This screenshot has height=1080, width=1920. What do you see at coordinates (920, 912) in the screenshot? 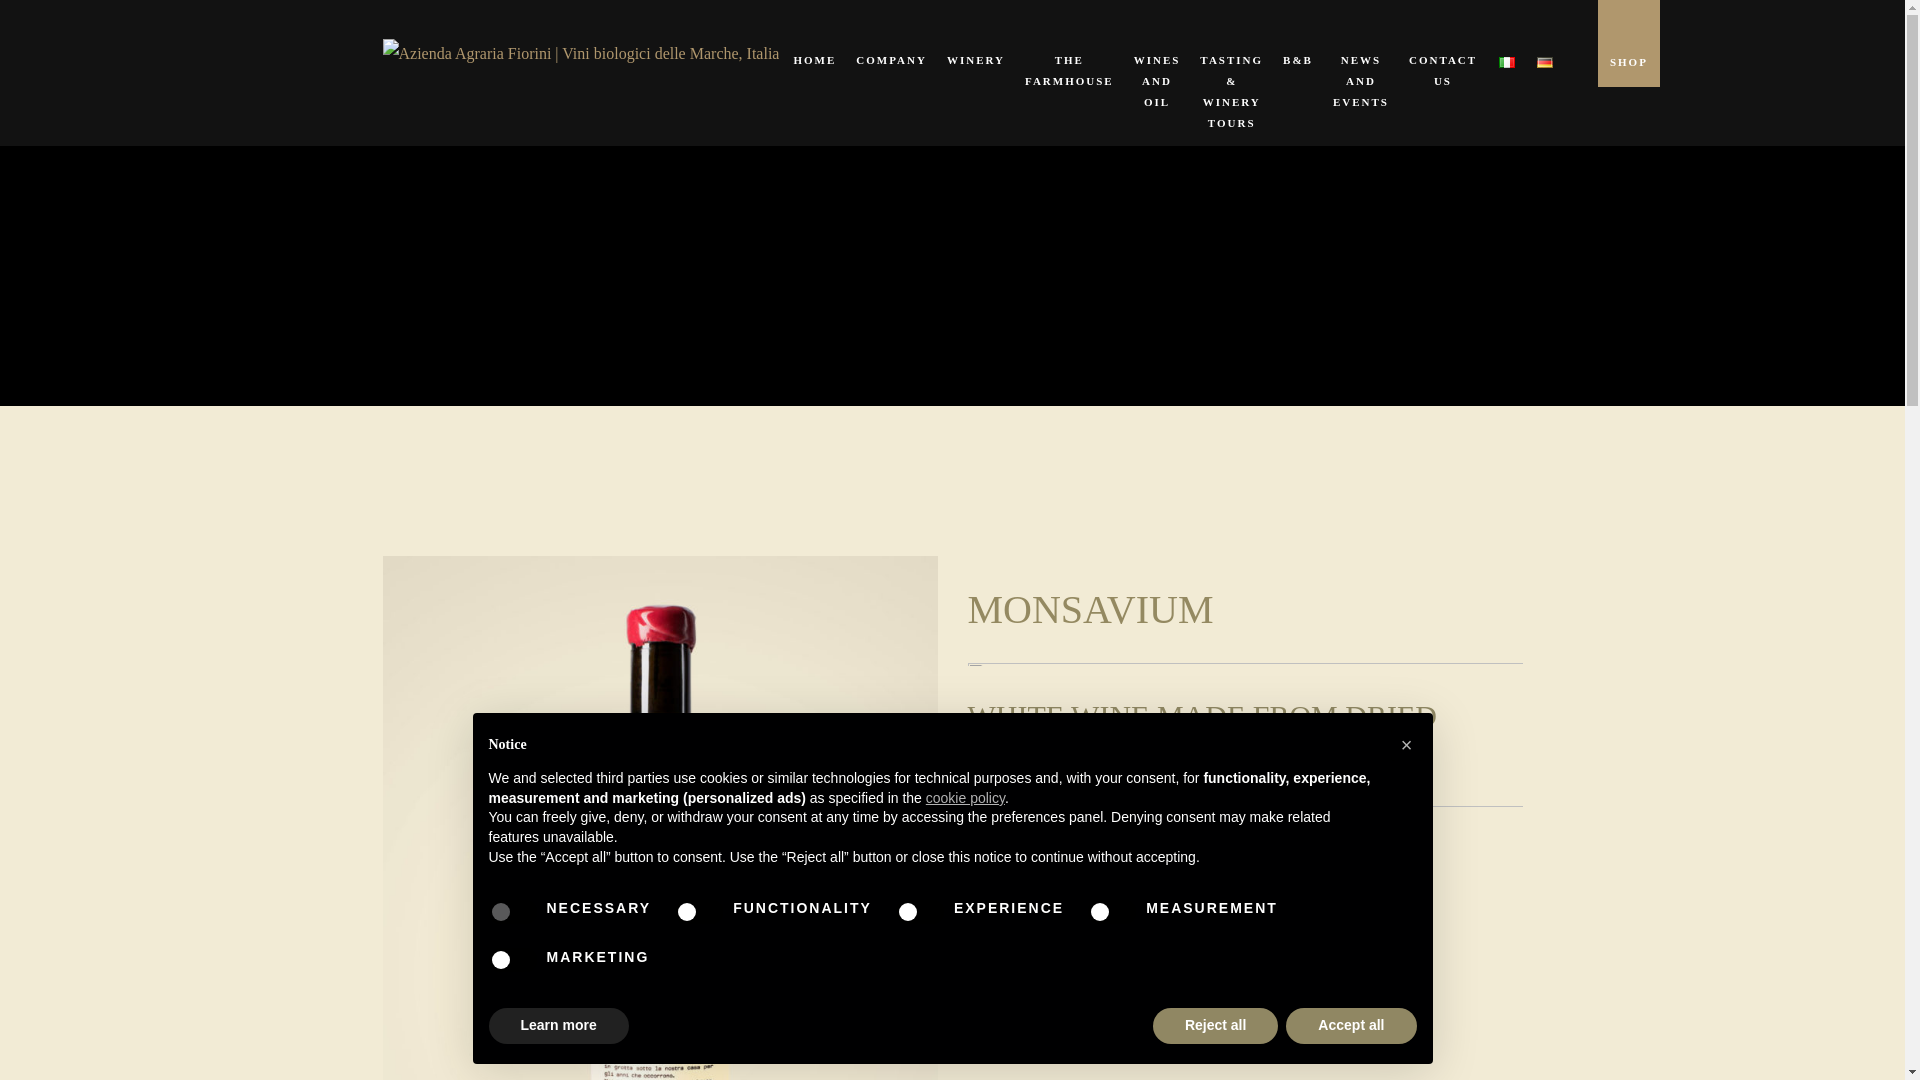
I see `false` at bounding box center [920, 912].